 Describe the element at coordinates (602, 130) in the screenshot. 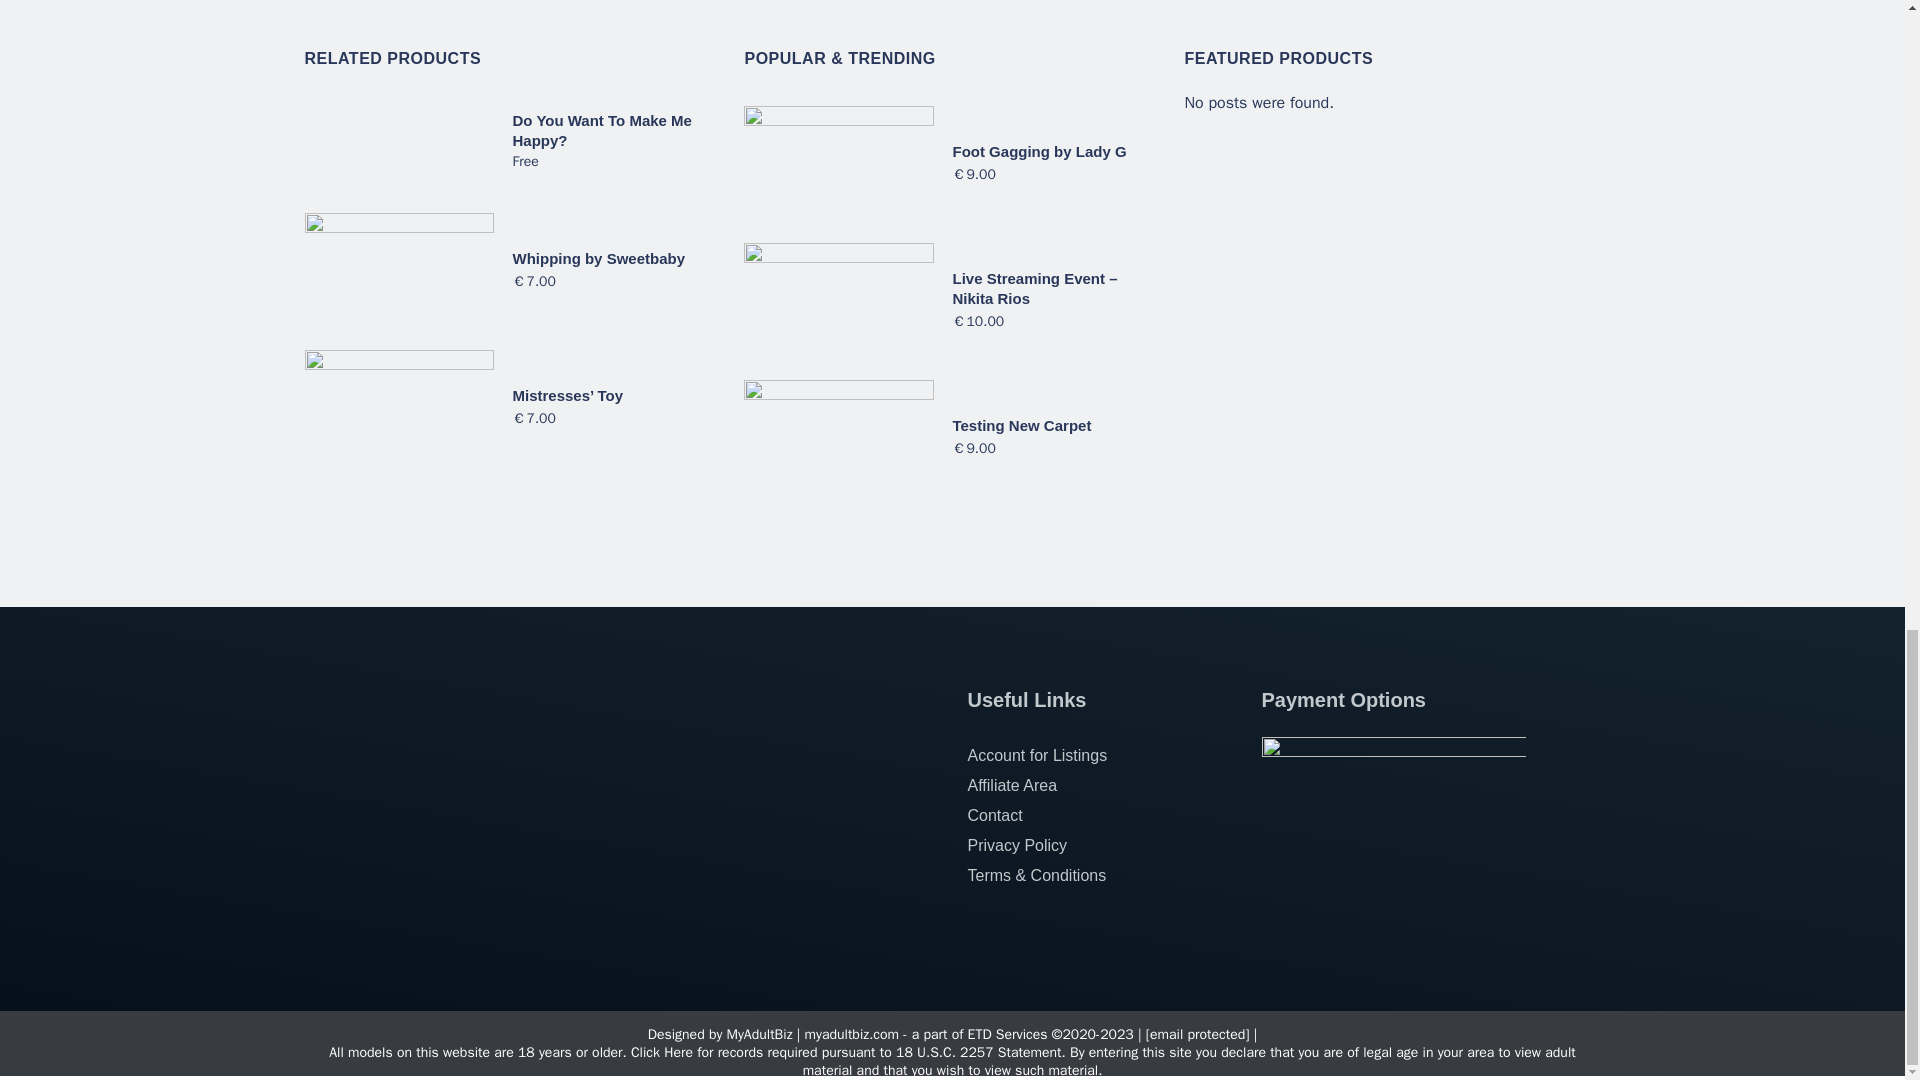

I see `Do You Want To Make Me Happy?` at that location.